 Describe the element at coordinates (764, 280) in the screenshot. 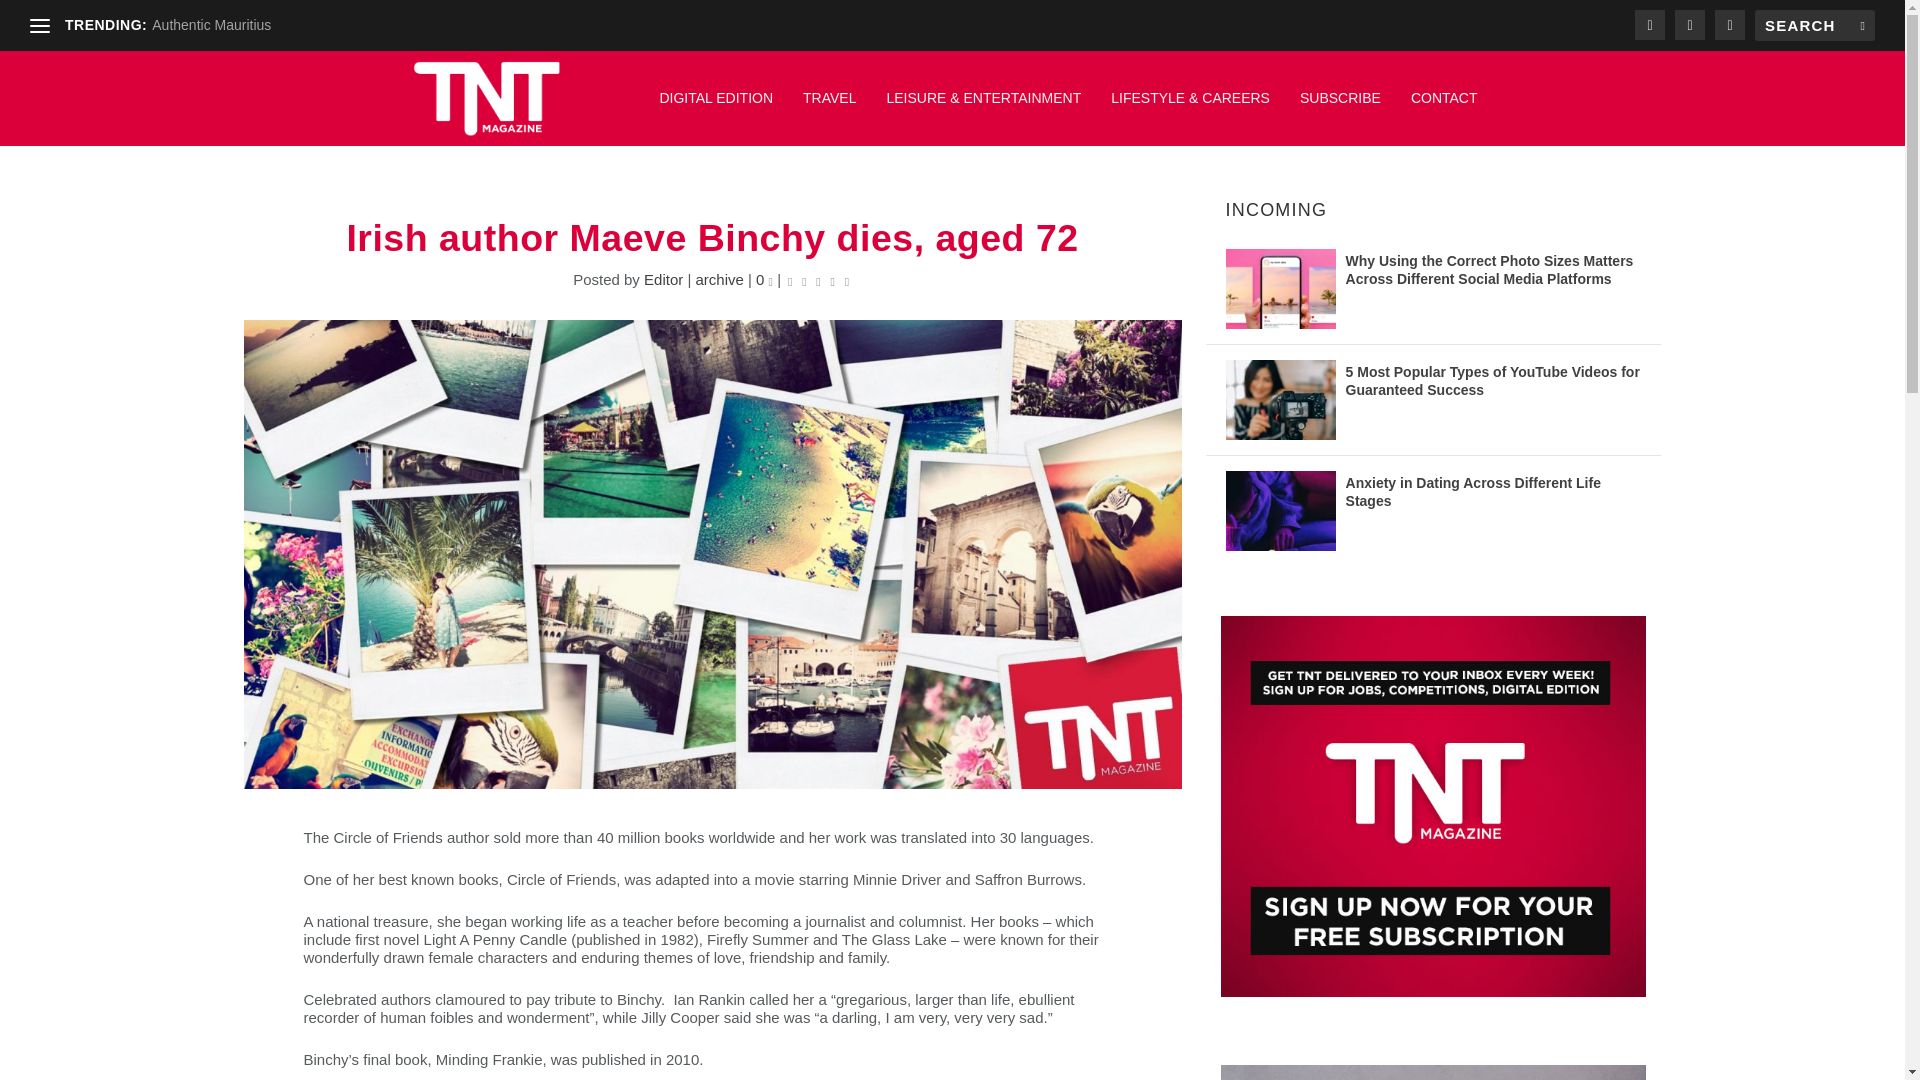

I see `0` at that location.